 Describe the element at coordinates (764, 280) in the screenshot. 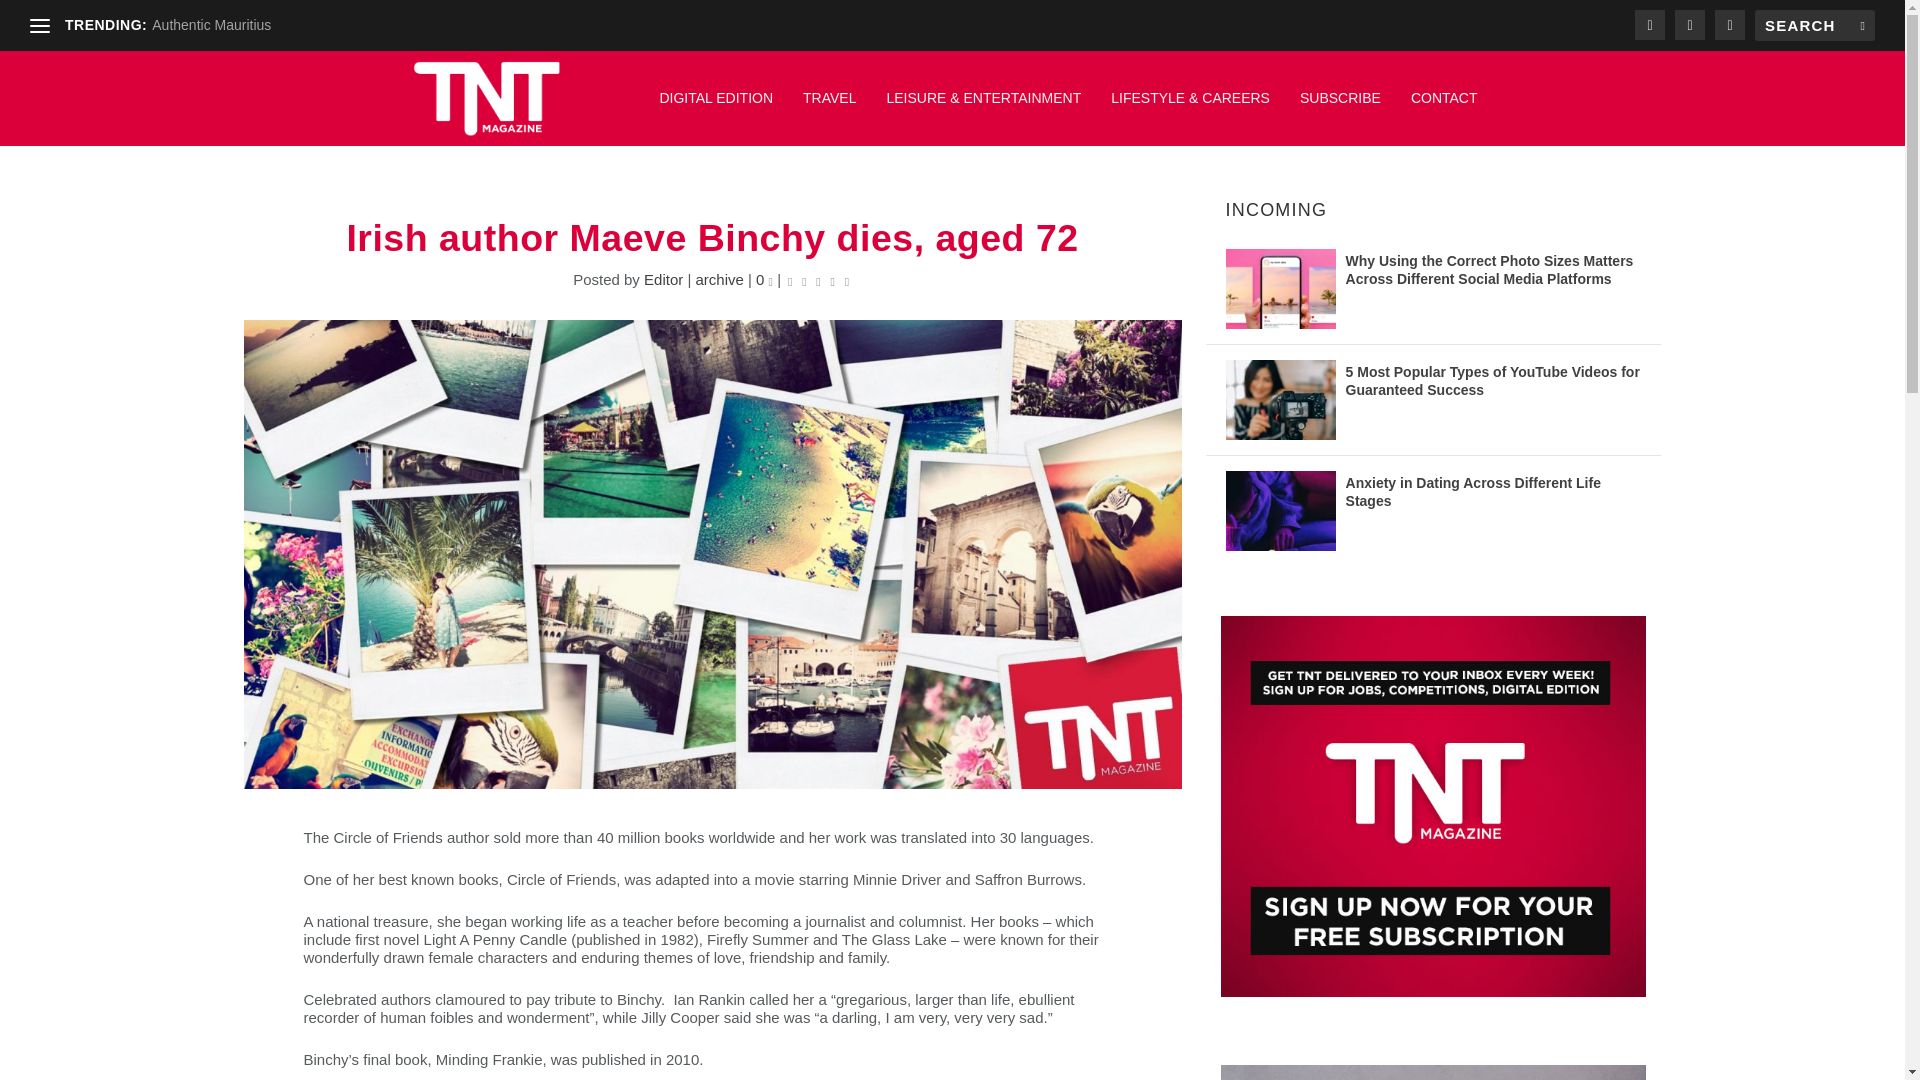

I see `0` at that location.